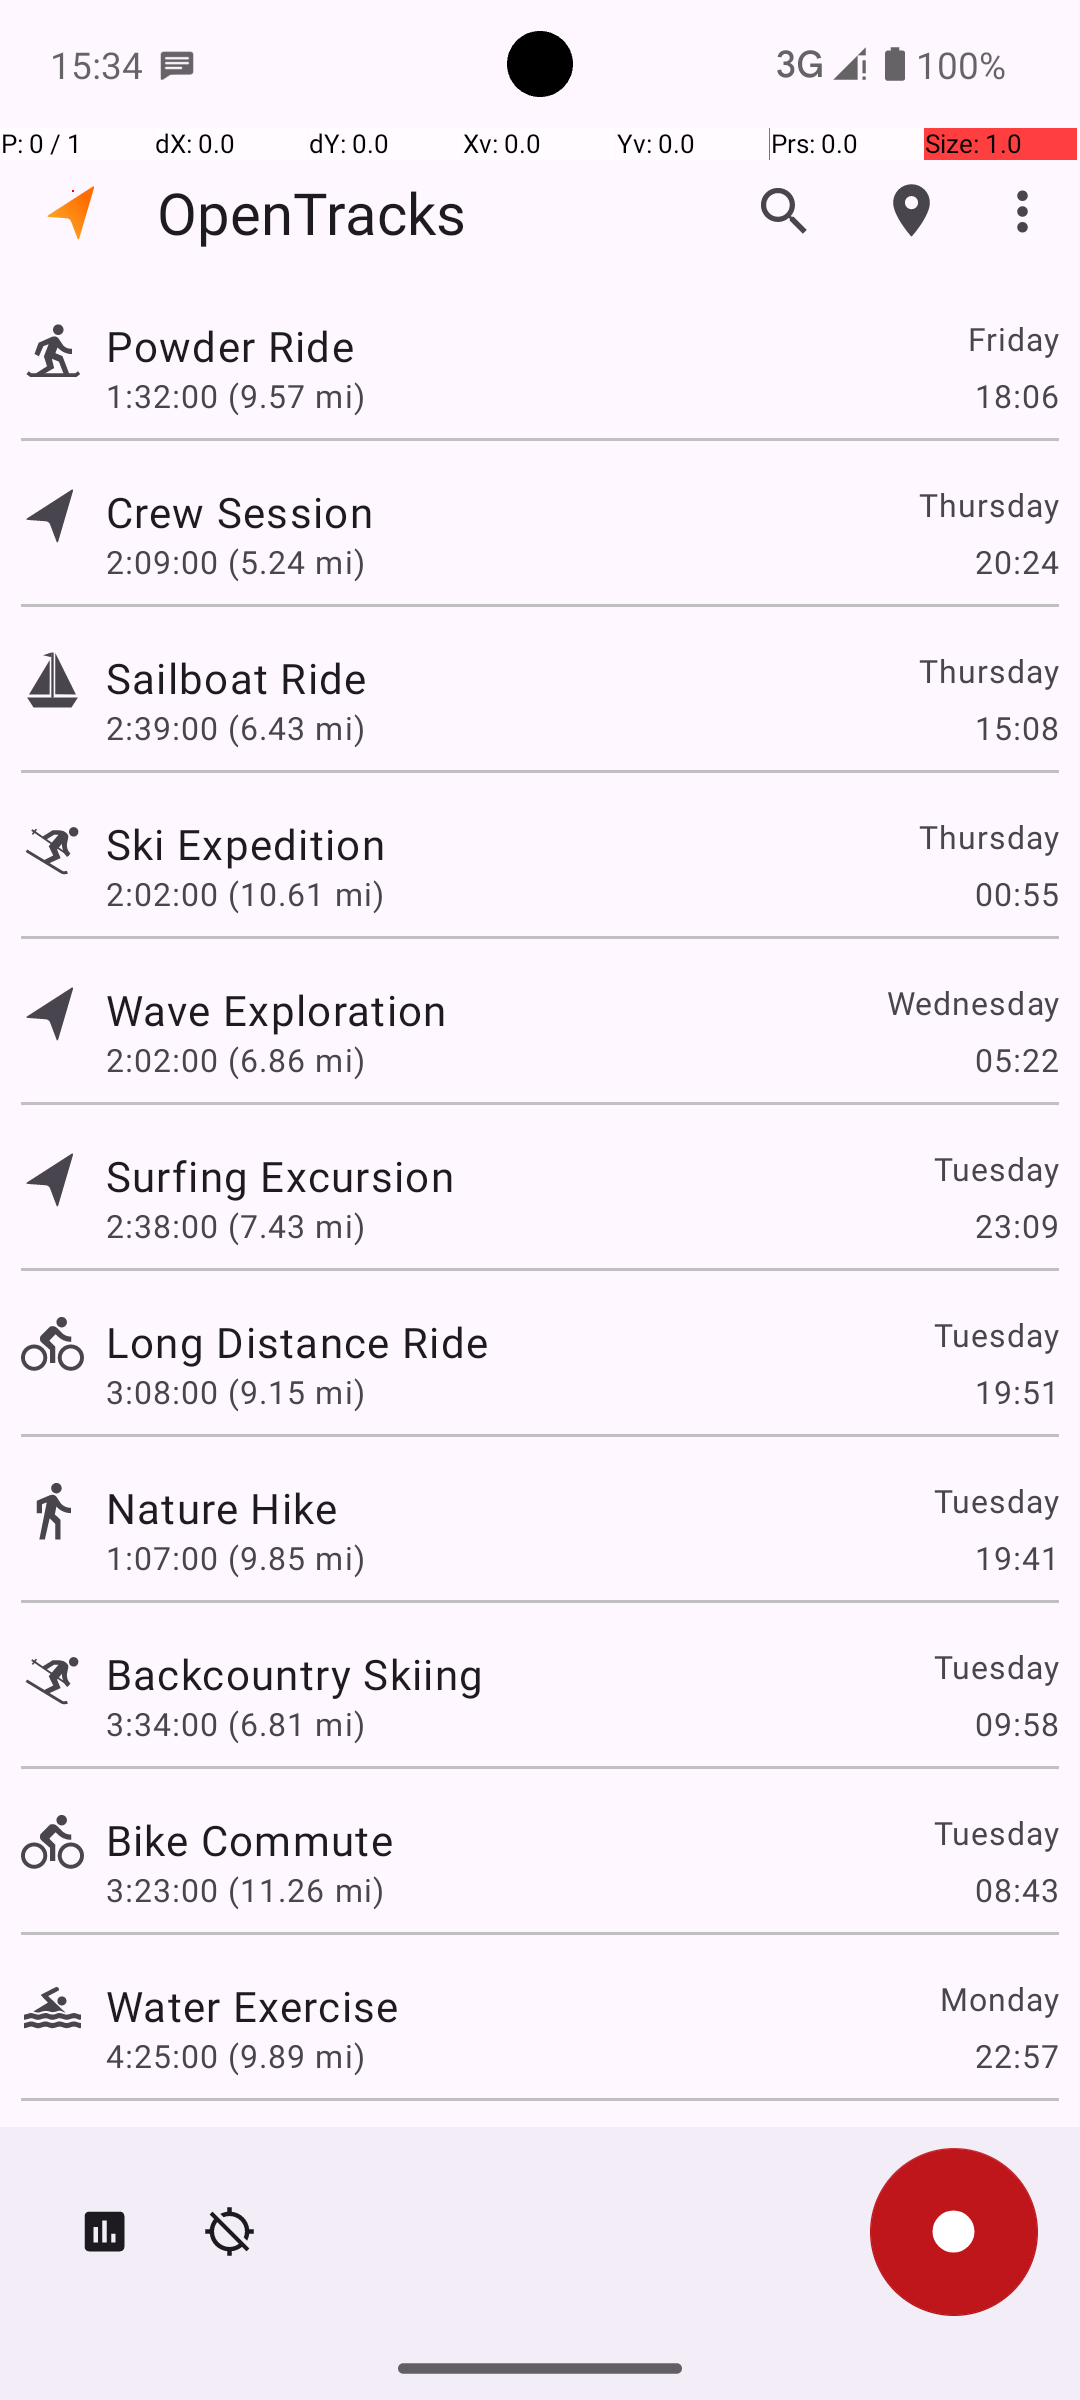 This screenshot has height=2400, width=1080. Describe the element at coordinates (250, 1840) in the screenshot. I see `Bike Commute` at that location.